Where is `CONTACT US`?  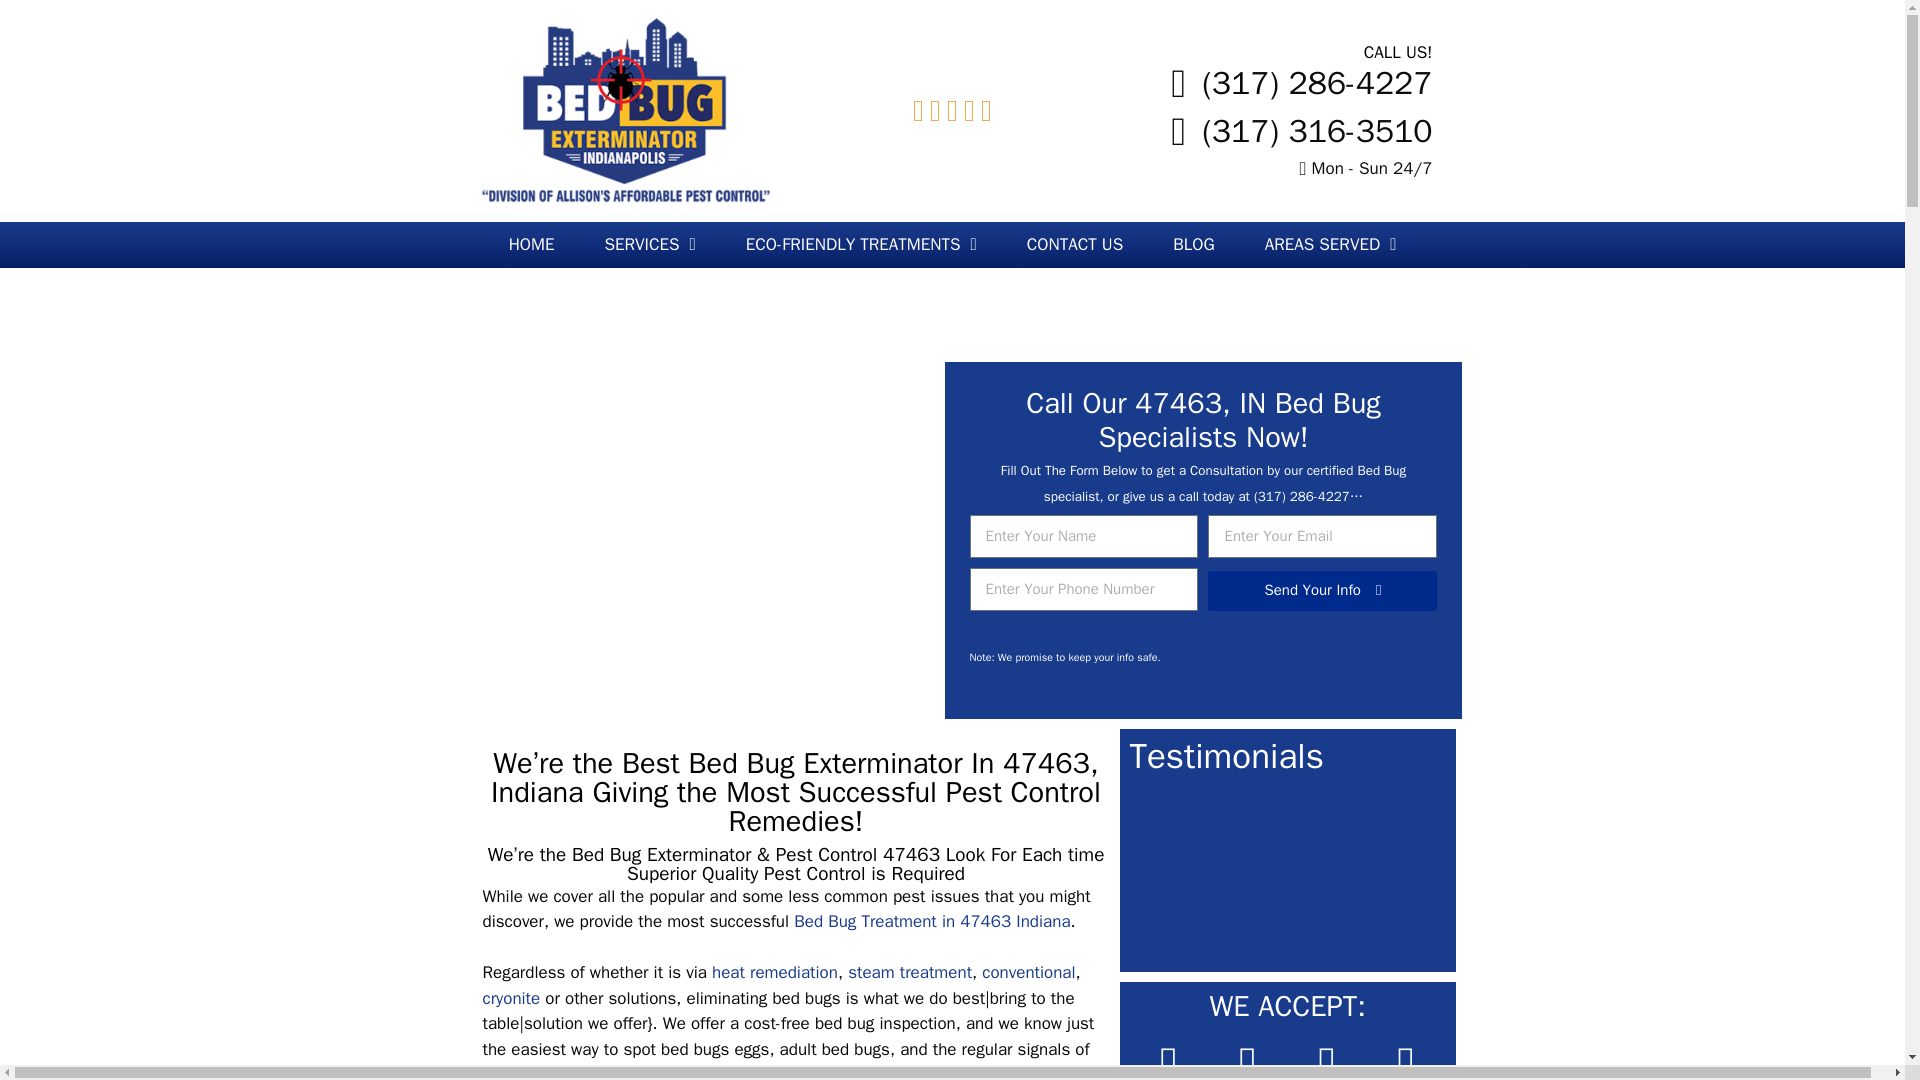
CONTACT US is located at coordinates (1075, 244).